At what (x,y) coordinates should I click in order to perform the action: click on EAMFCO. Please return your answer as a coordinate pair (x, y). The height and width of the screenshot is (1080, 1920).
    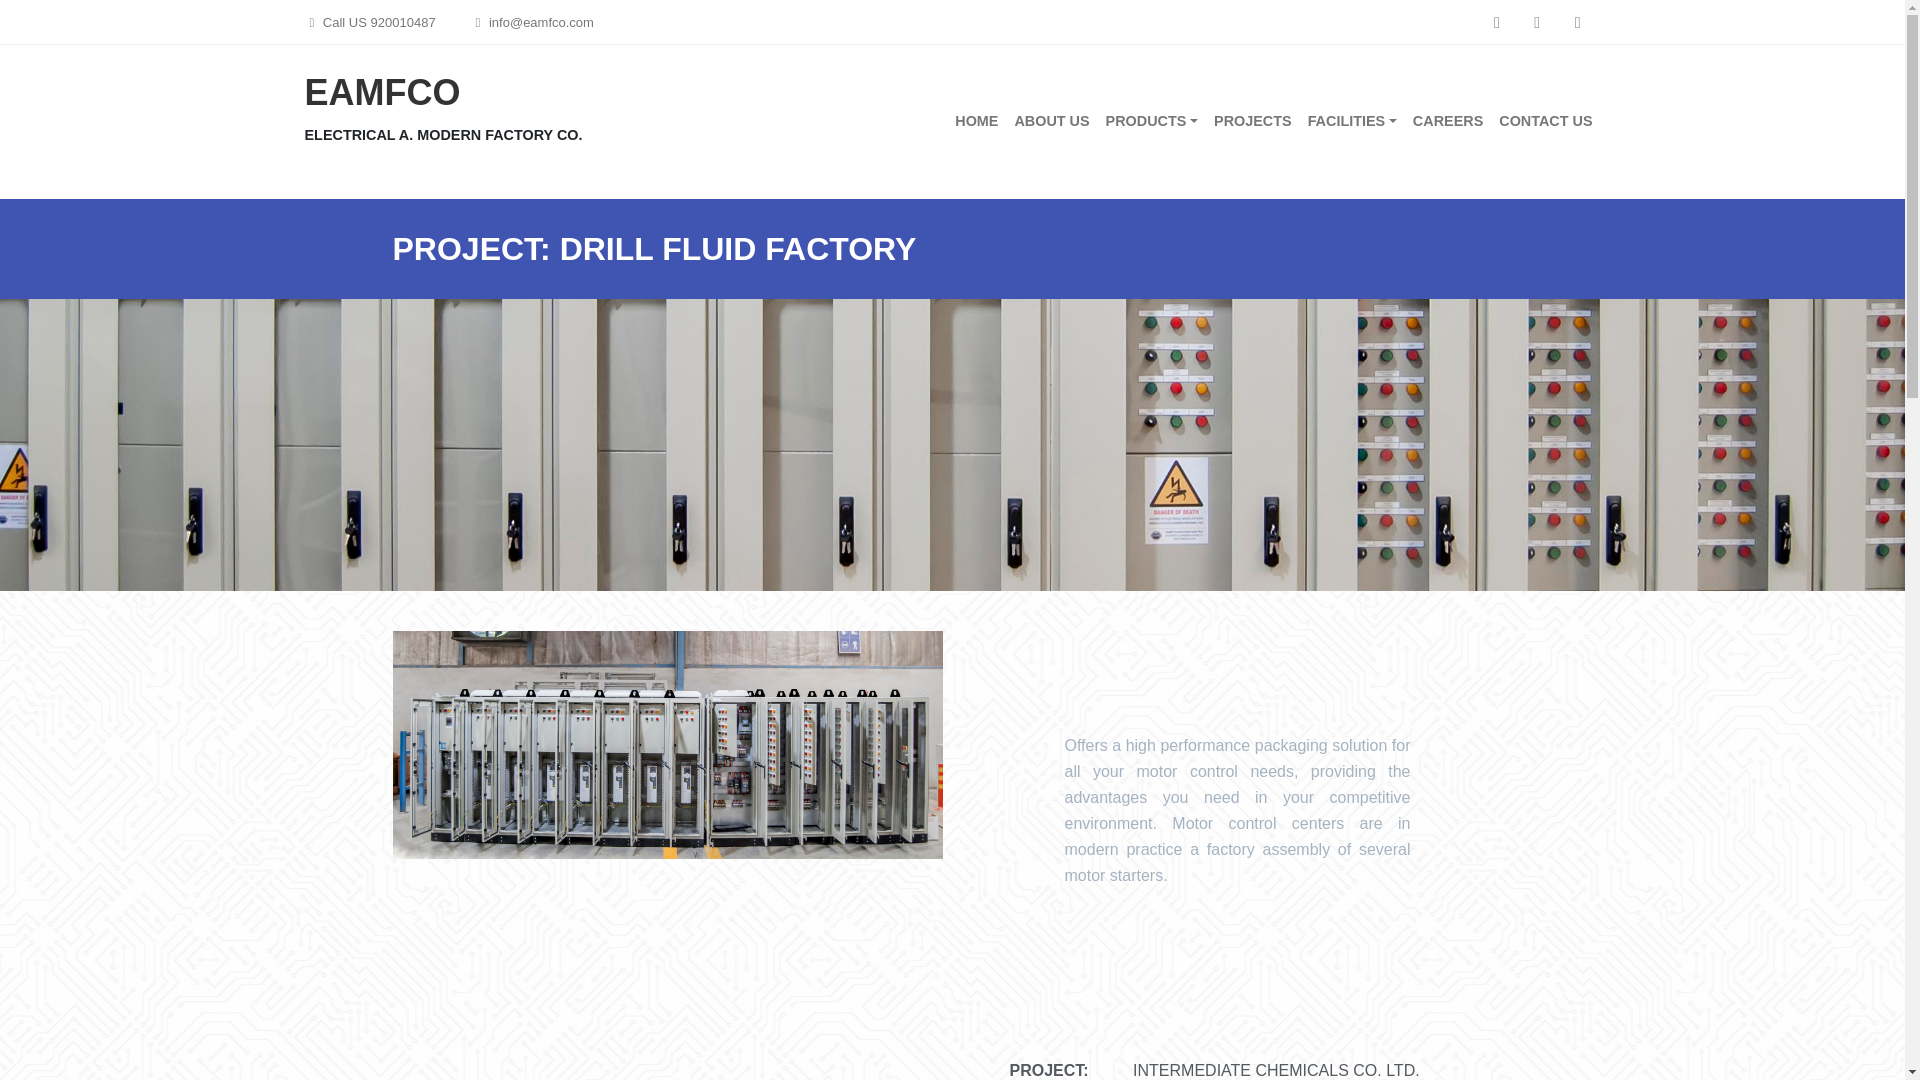
    Looking at the image, I should click on (382, 92).